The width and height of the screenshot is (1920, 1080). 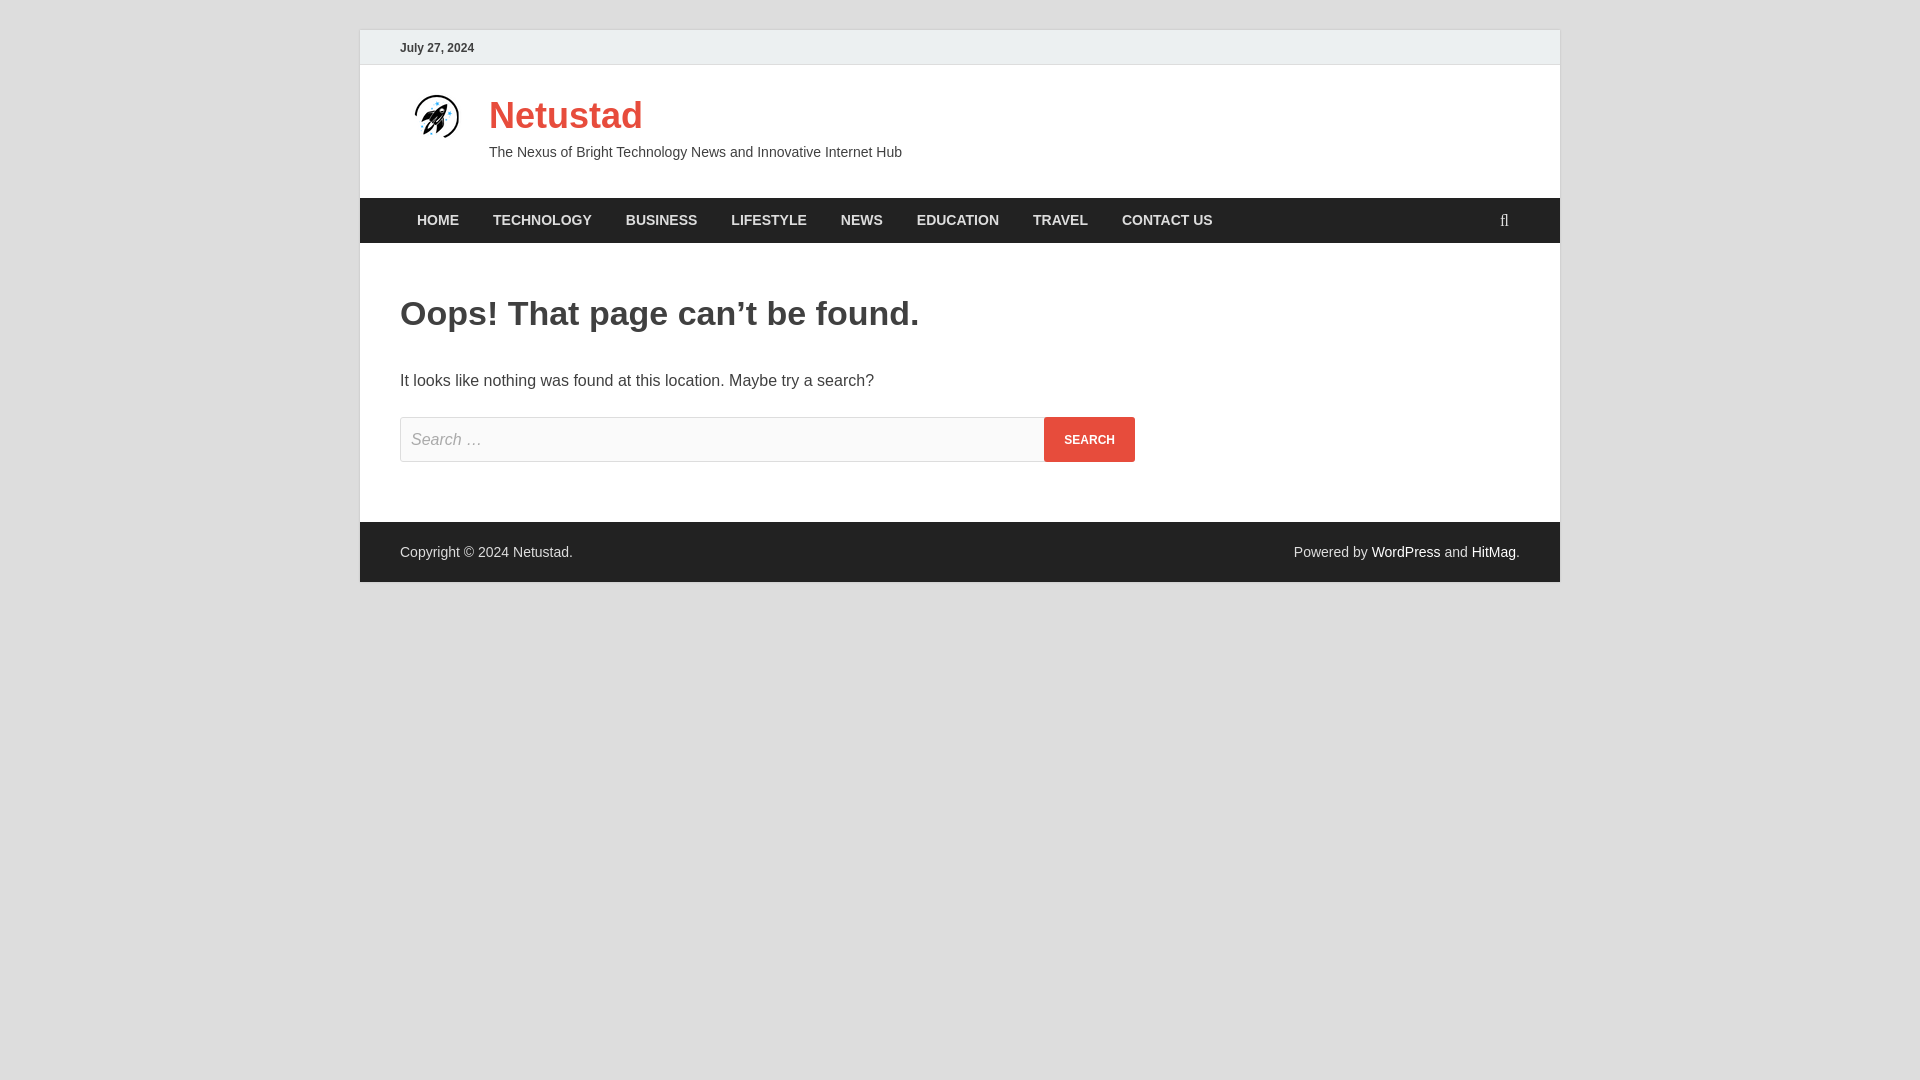 I want to click on Search, so click(x=1089, y=439).